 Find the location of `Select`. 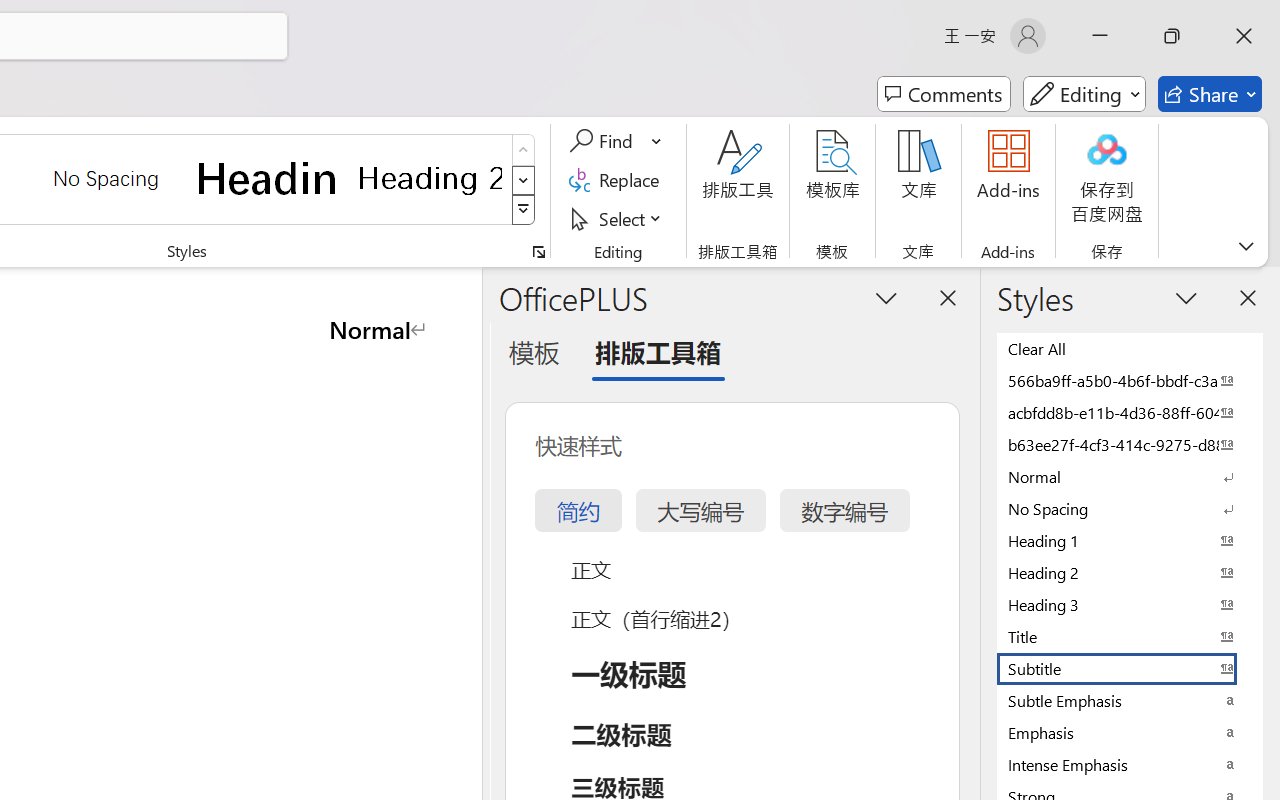

Select is located at coordinates (618, 218).